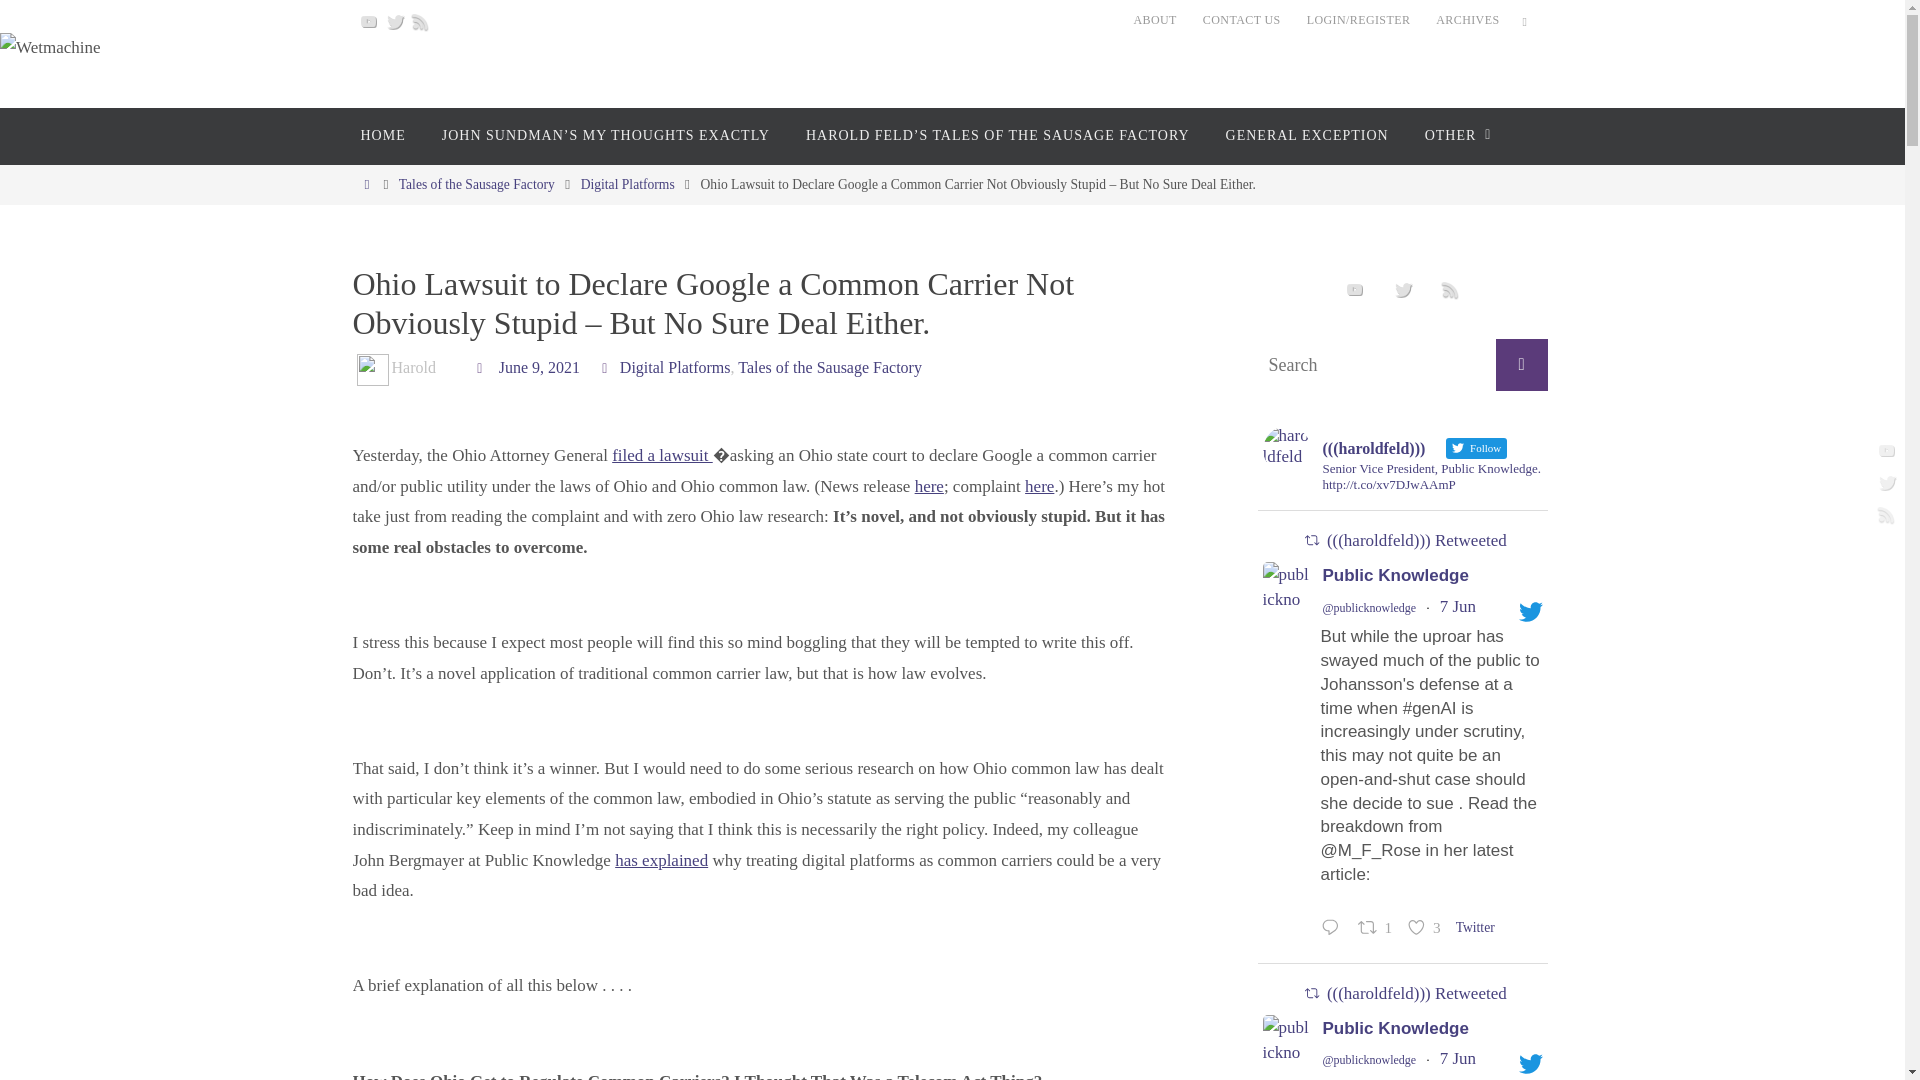 The height and width of the screenshot is (1080, 1920). I want to click on GENERAL EXCEPTION, so click(1307, 136).